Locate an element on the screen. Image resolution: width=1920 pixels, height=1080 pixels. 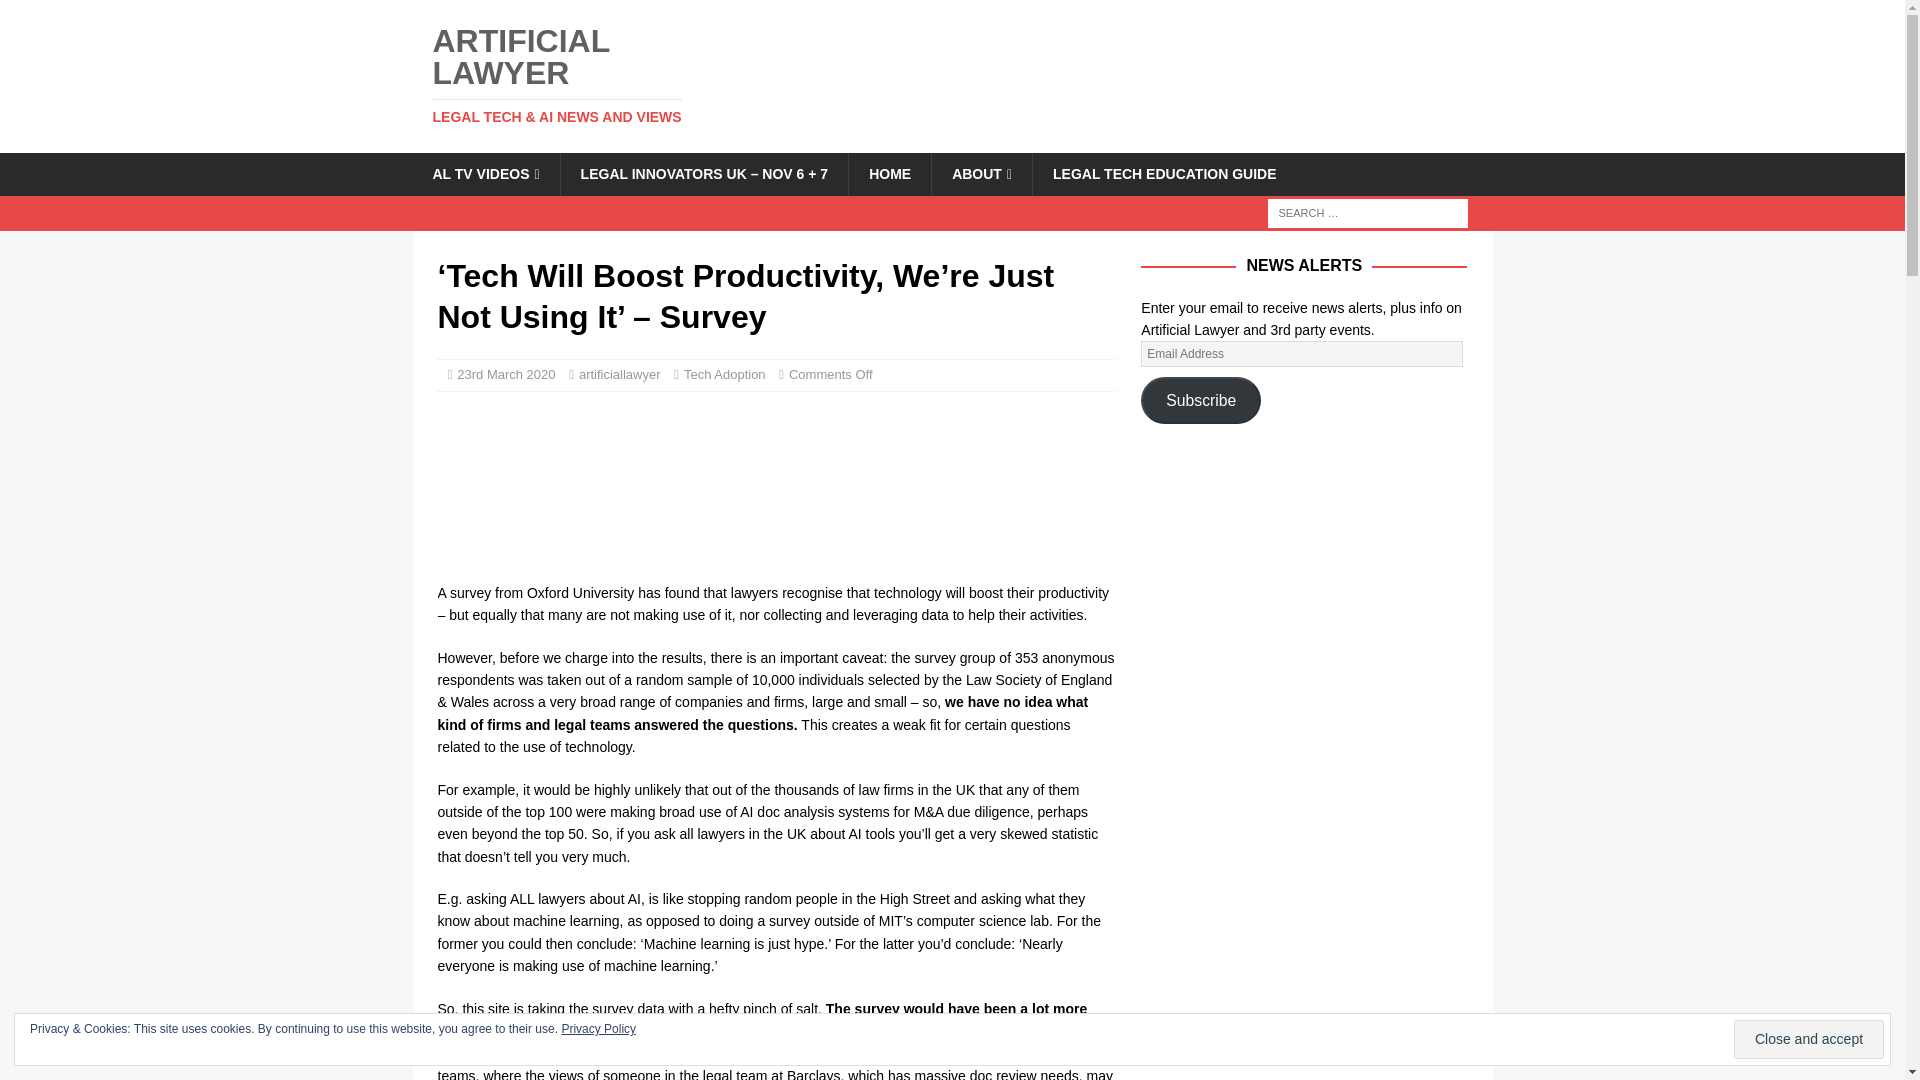
ABOUT is located at coordinates (982, 174).